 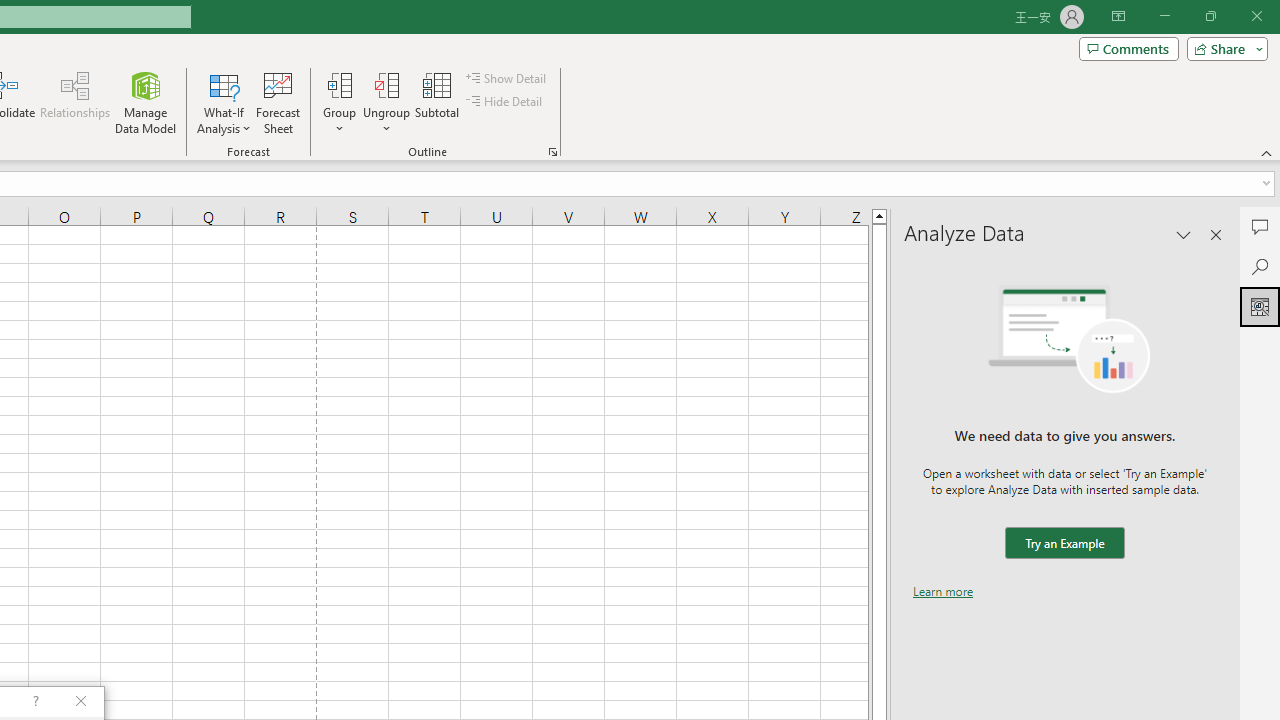 What do you see at coordinates (507, 78) in the screenshot?
I see `Show Detail` at bounding box center [507, 78].